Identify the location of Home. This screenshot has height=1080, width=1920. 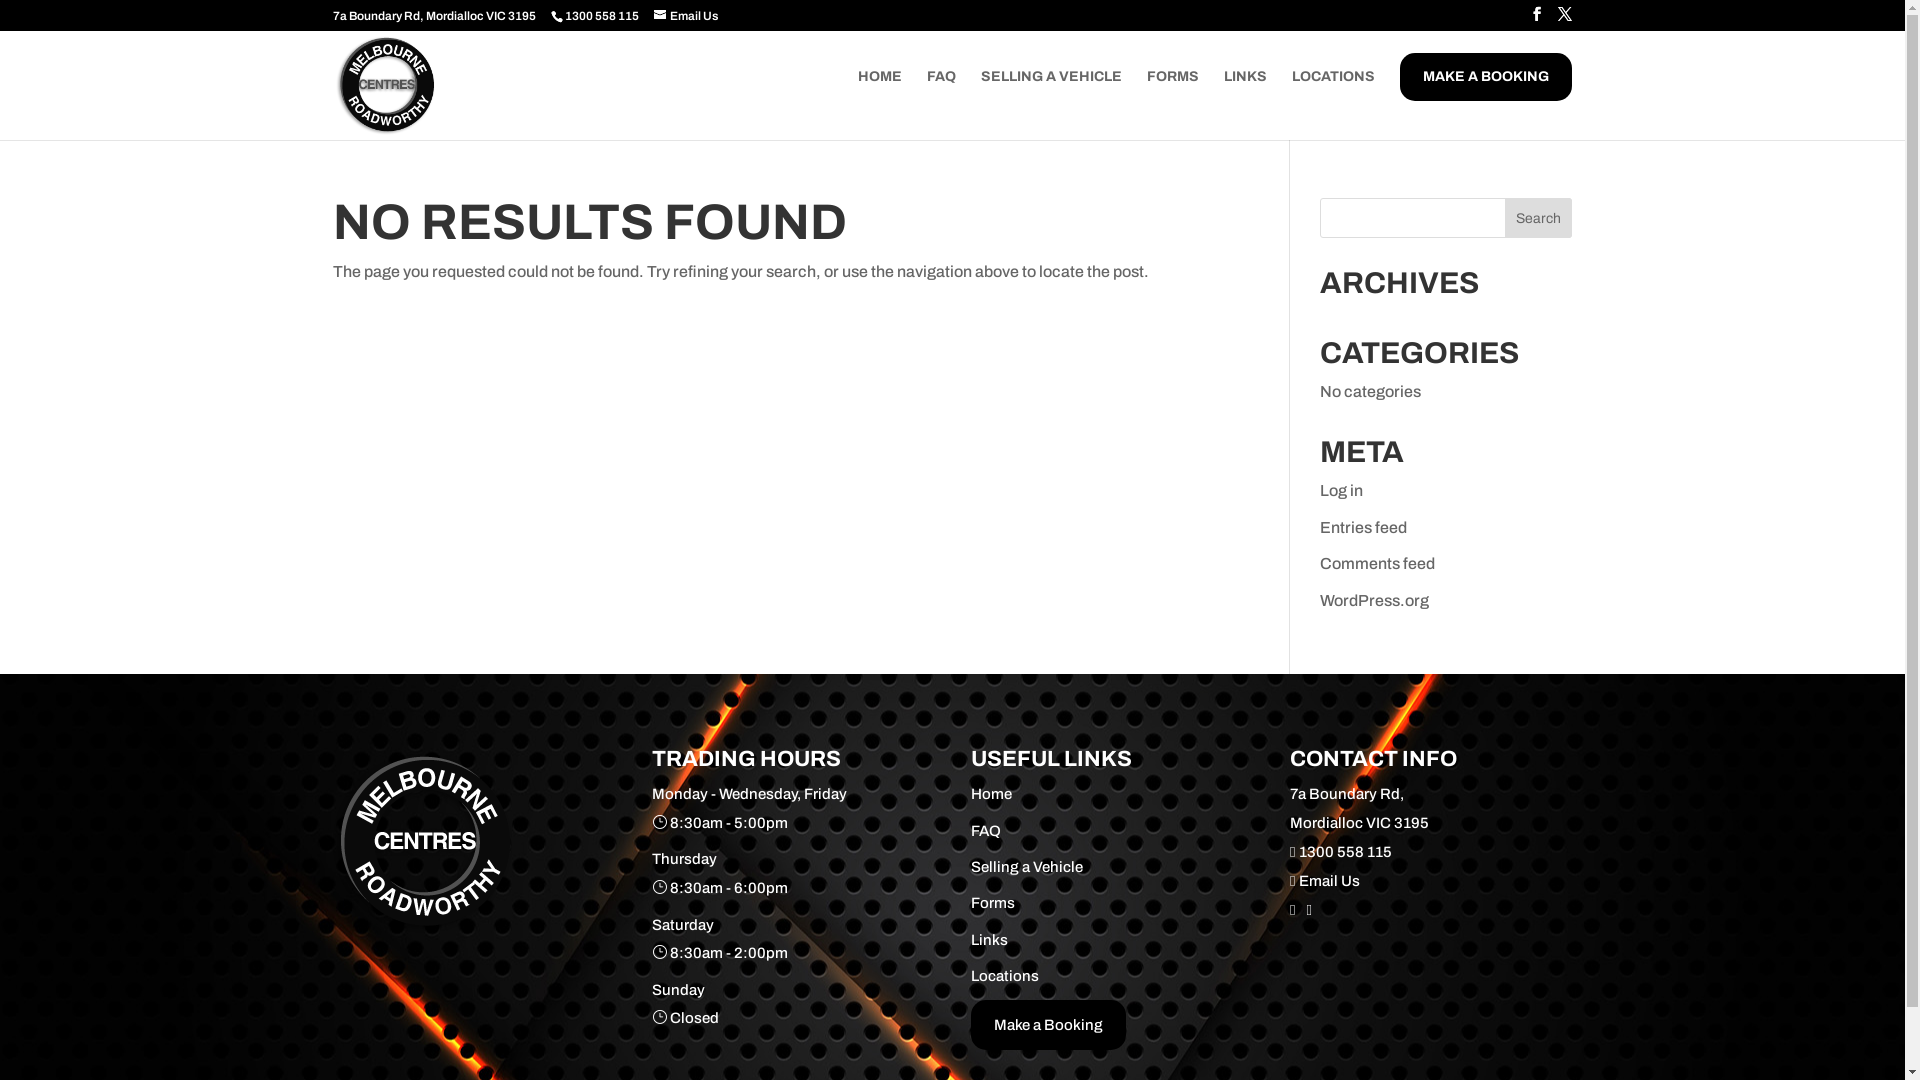
(992, 794).